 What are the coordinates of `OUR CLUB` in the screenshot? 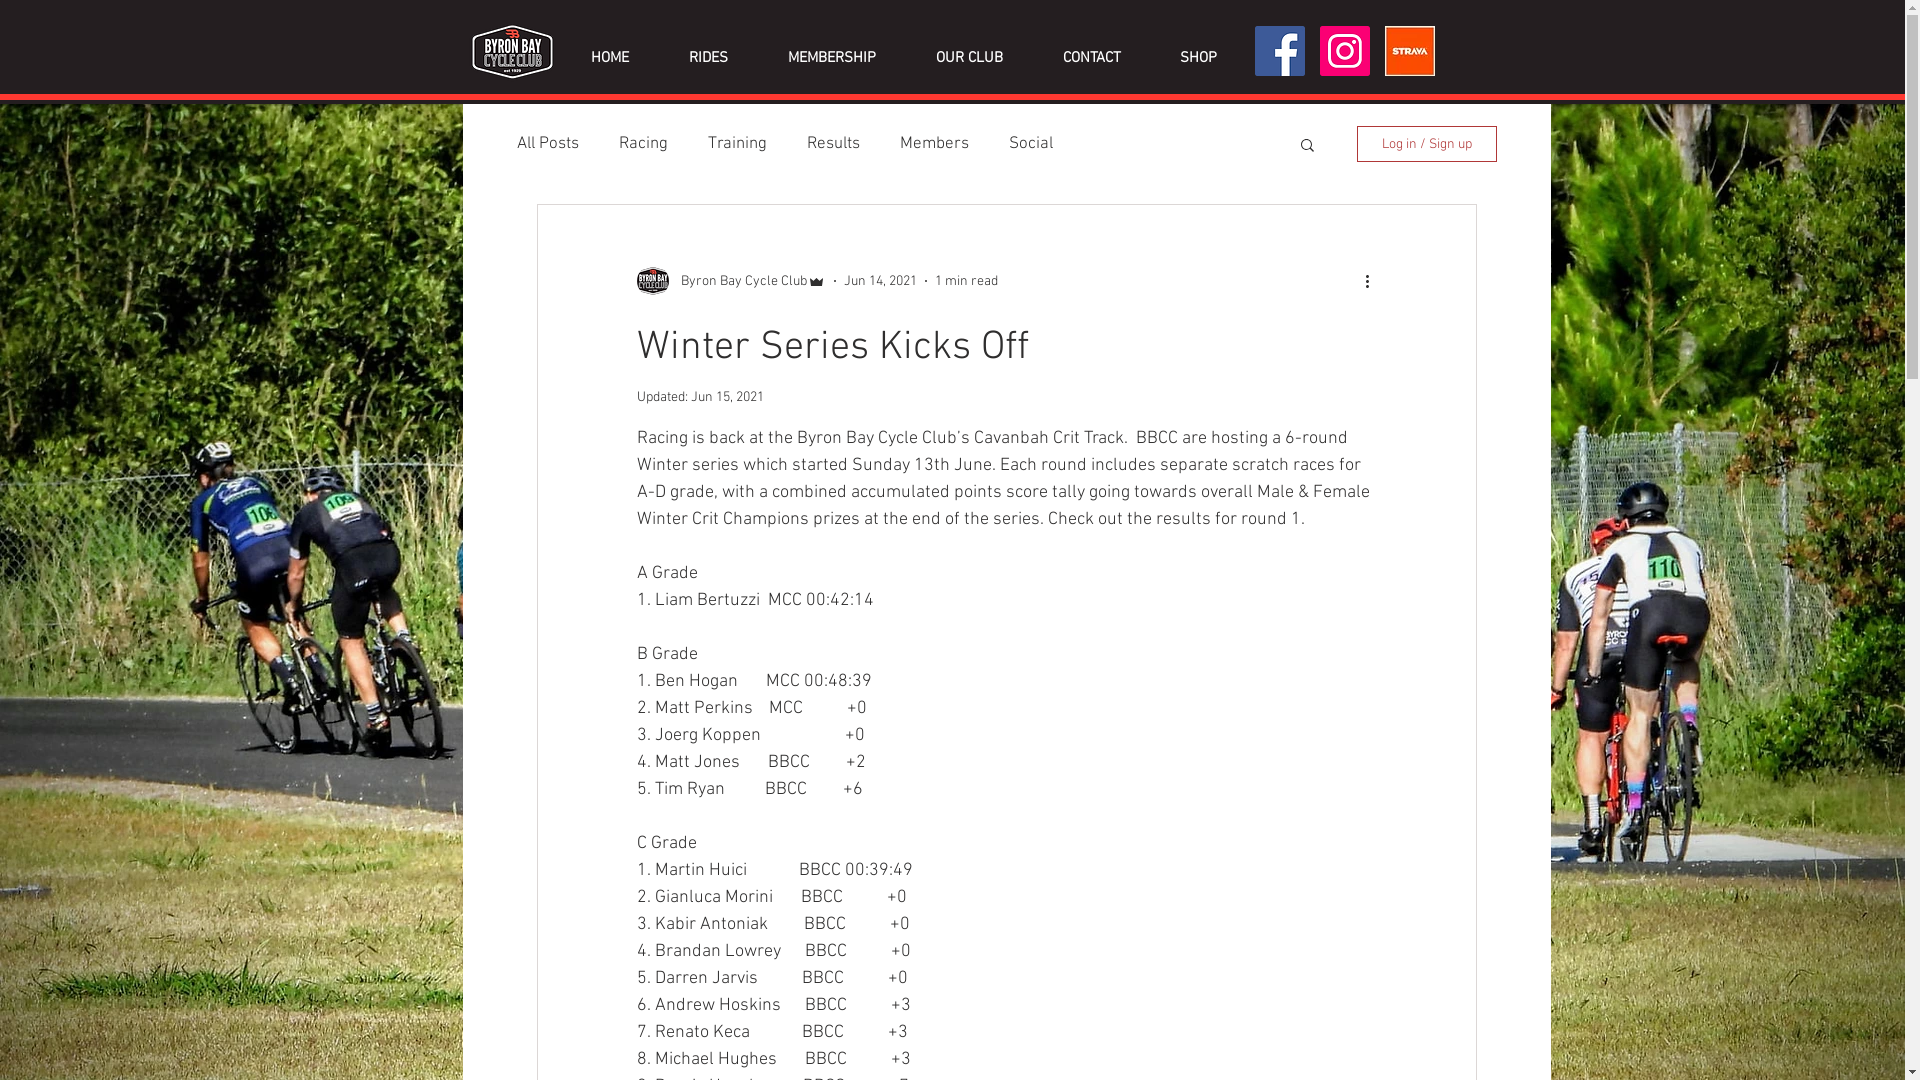 It's located at (970, 58).